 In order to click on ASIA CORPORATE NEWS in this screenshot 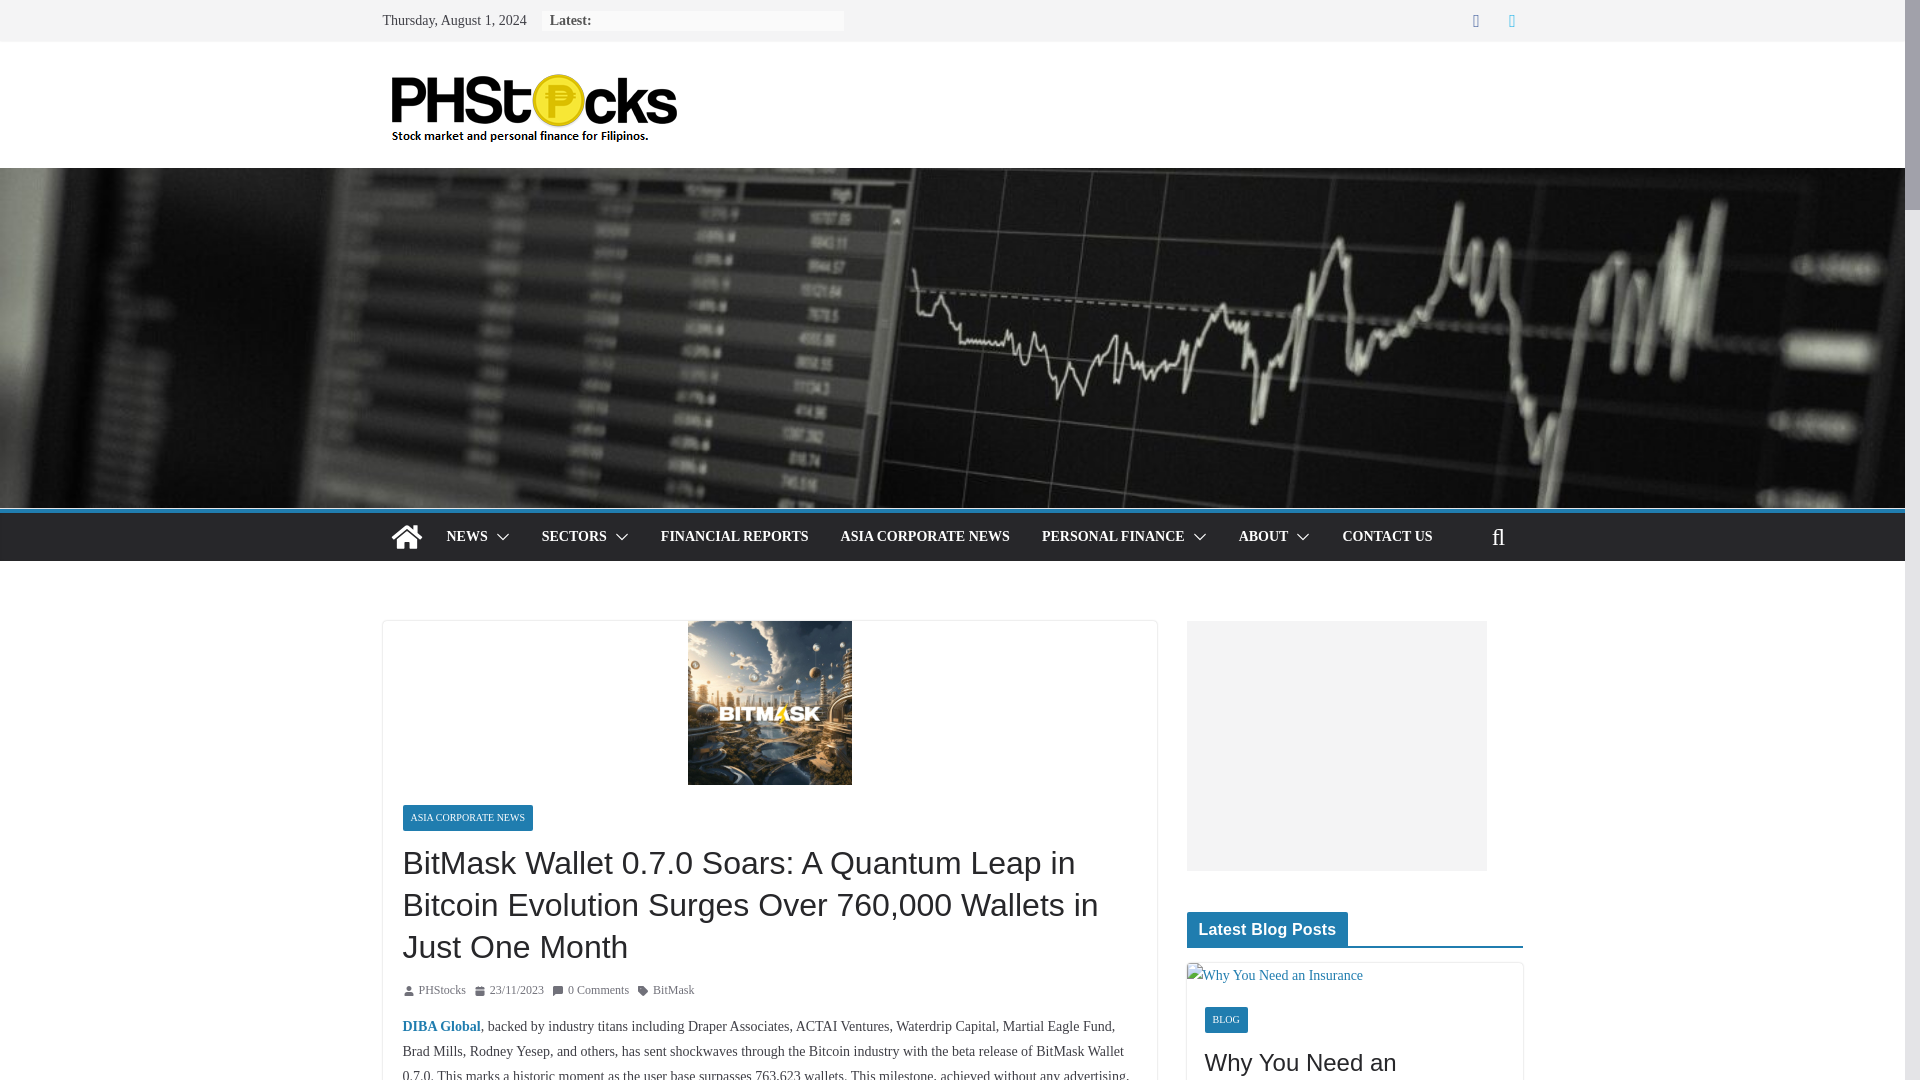, I will do `click(924, 536)`.